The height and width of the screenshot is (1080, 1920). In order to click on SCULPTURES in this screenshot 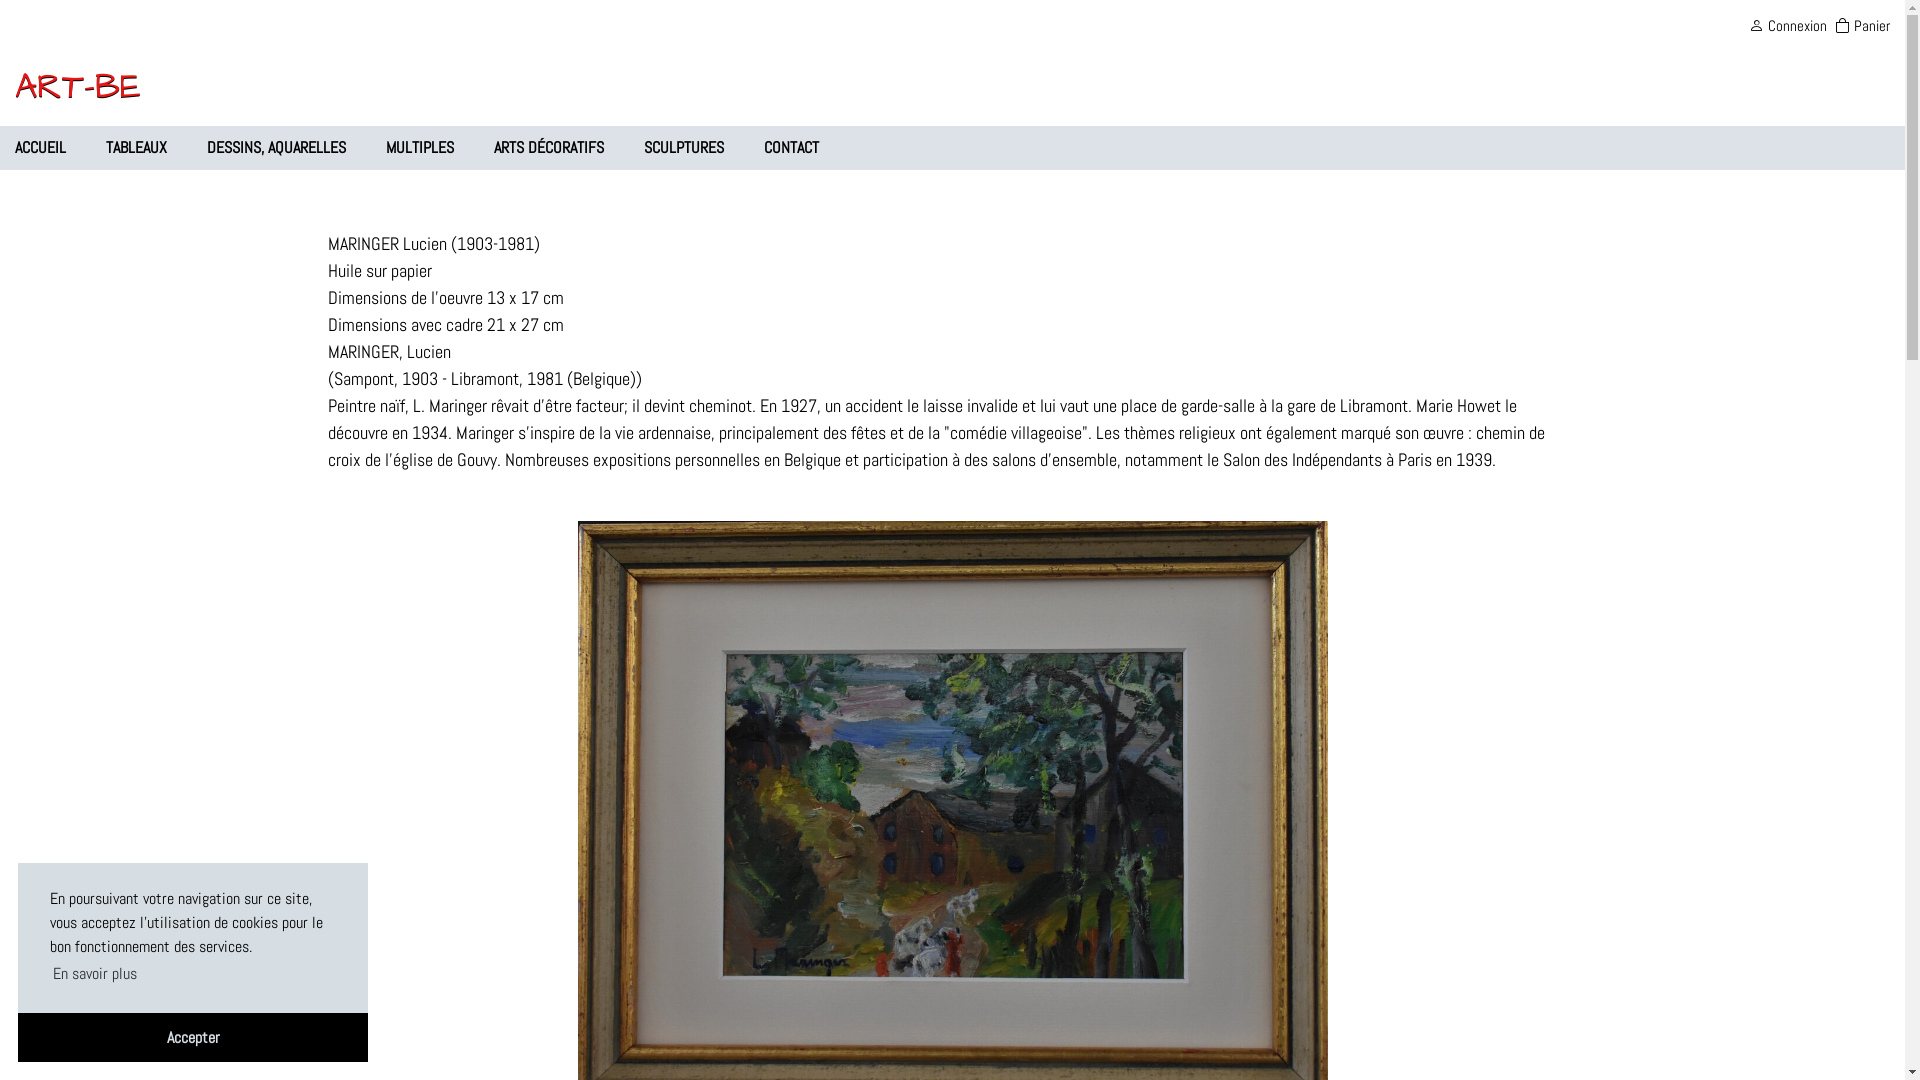, I will do `click(684, 148)`.